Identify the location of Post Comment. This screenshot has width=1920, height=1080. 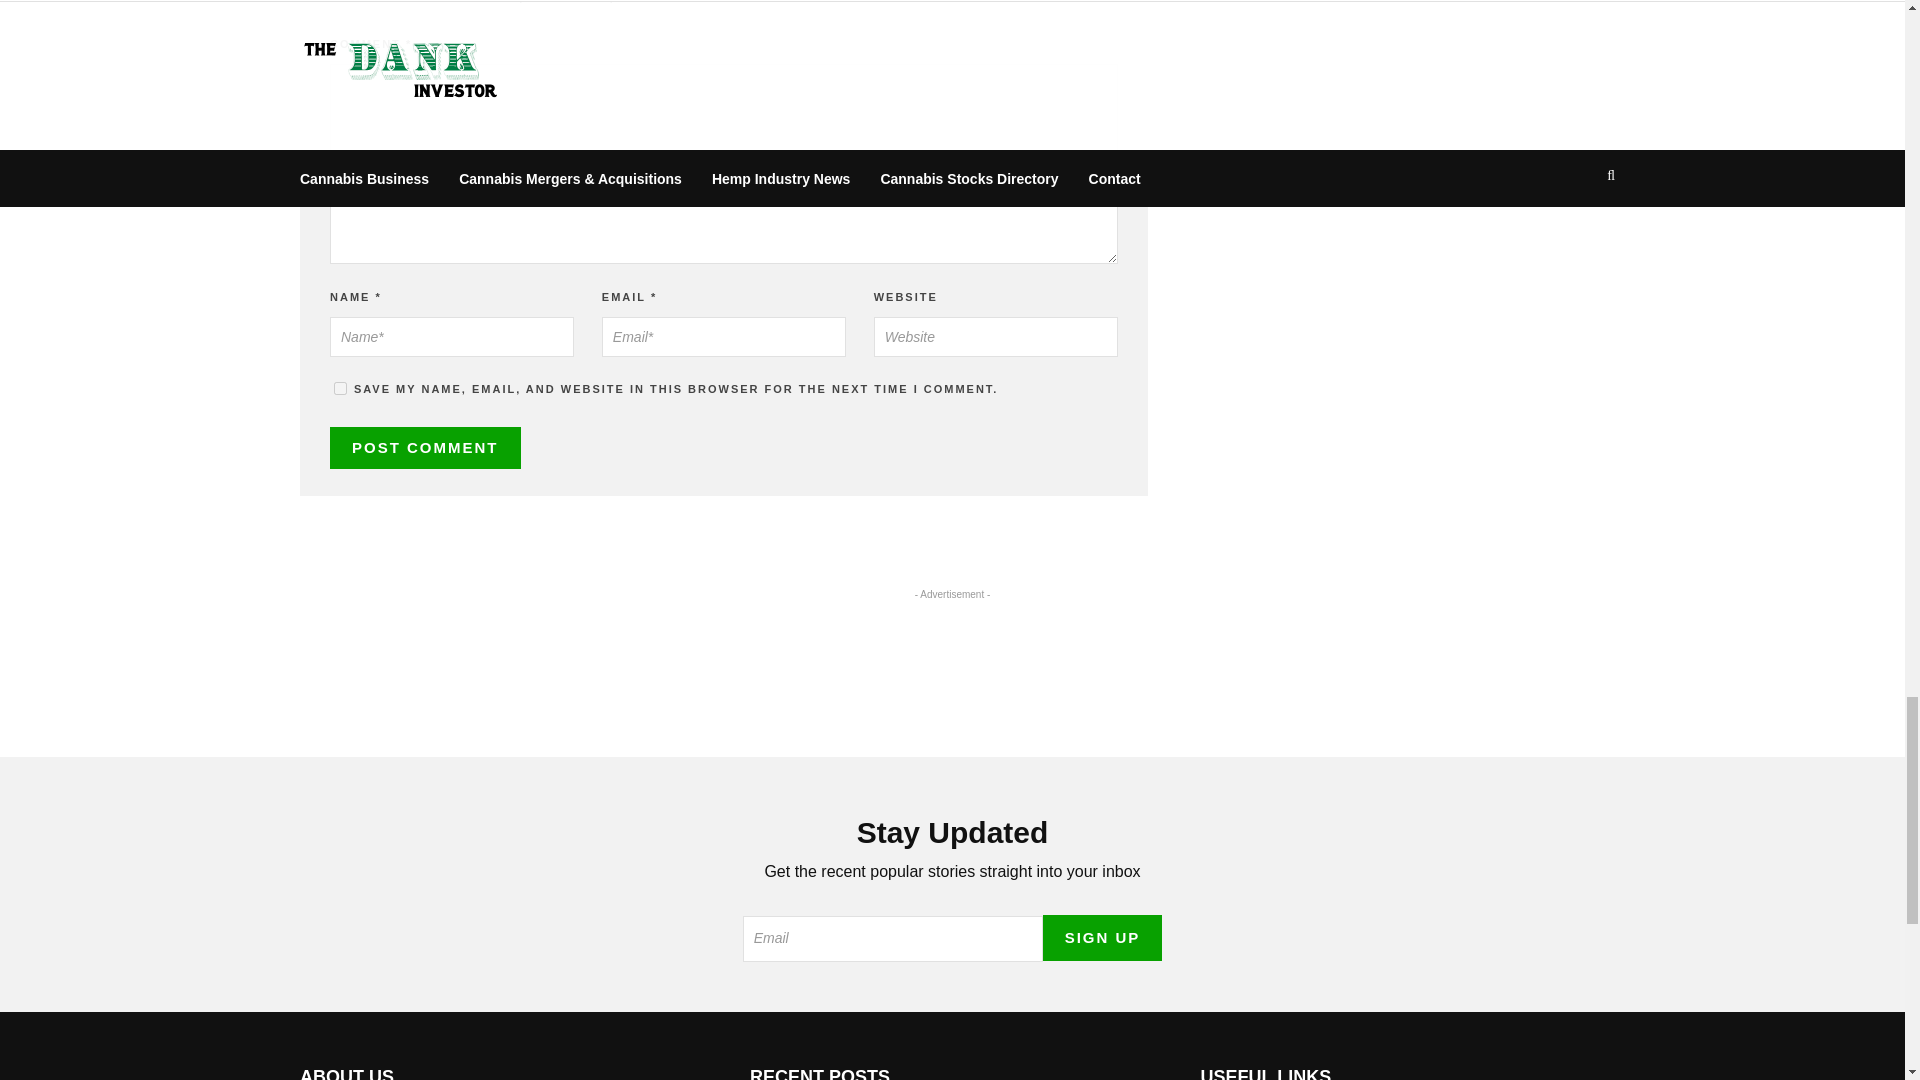
(425, 448).